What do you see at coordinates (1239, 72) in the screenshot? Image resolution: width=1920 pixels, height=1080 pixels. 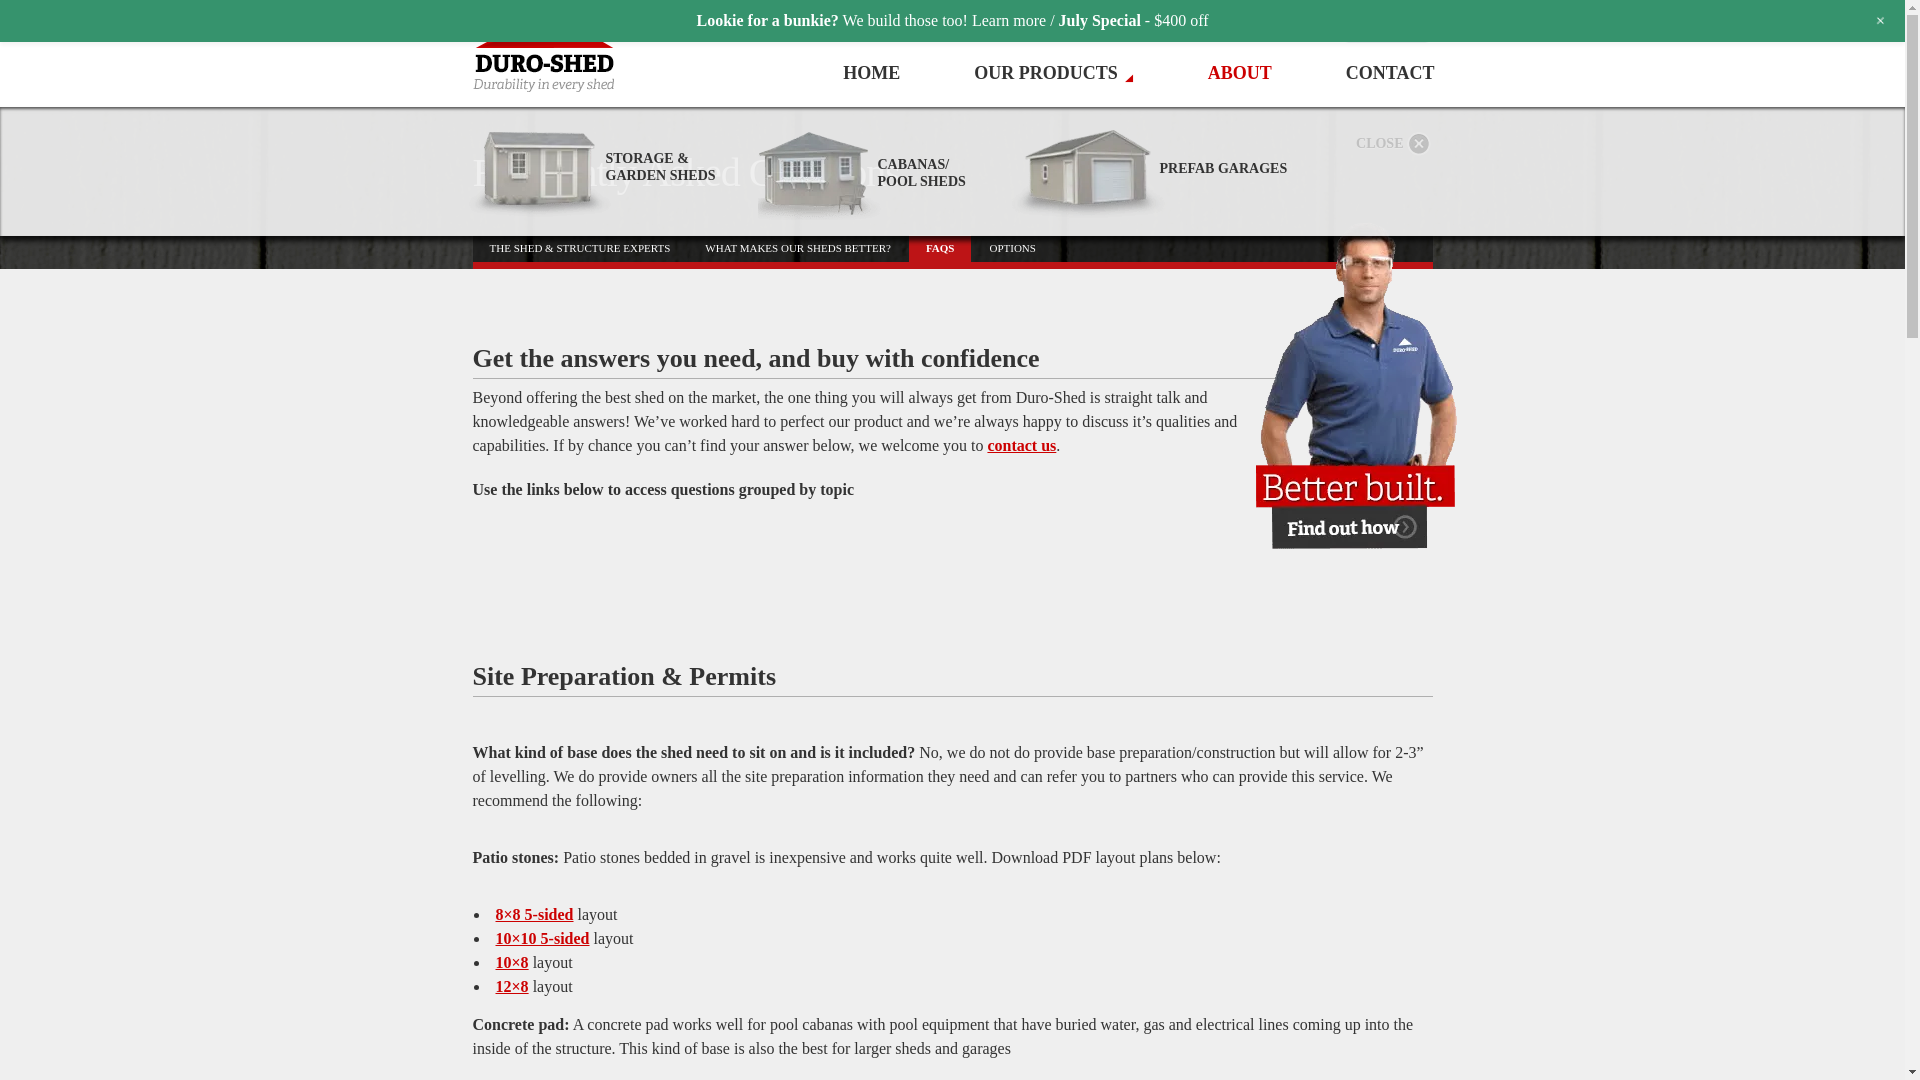 I see `ABOUT` at bounding box center [1239, 72].